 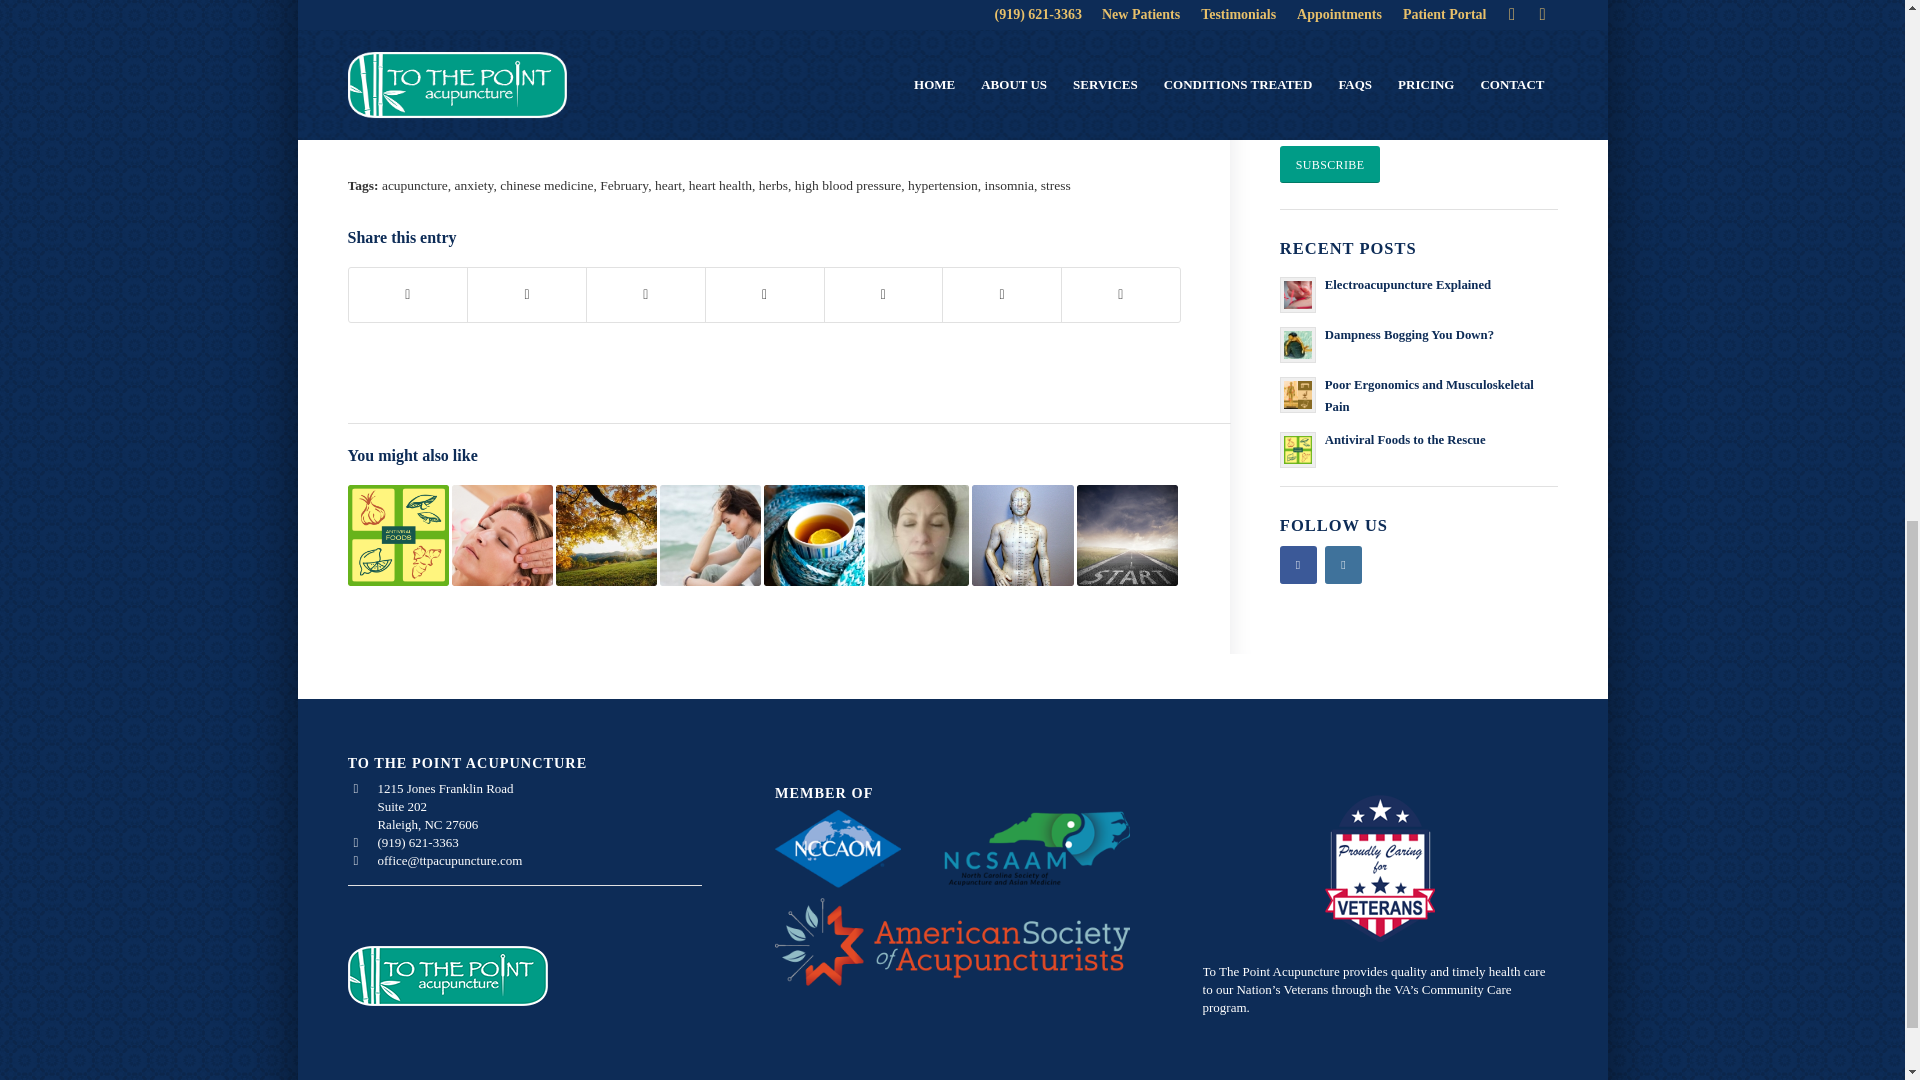 I want to click on The Key to your Wei-Qi, so click(x=606, y=535).